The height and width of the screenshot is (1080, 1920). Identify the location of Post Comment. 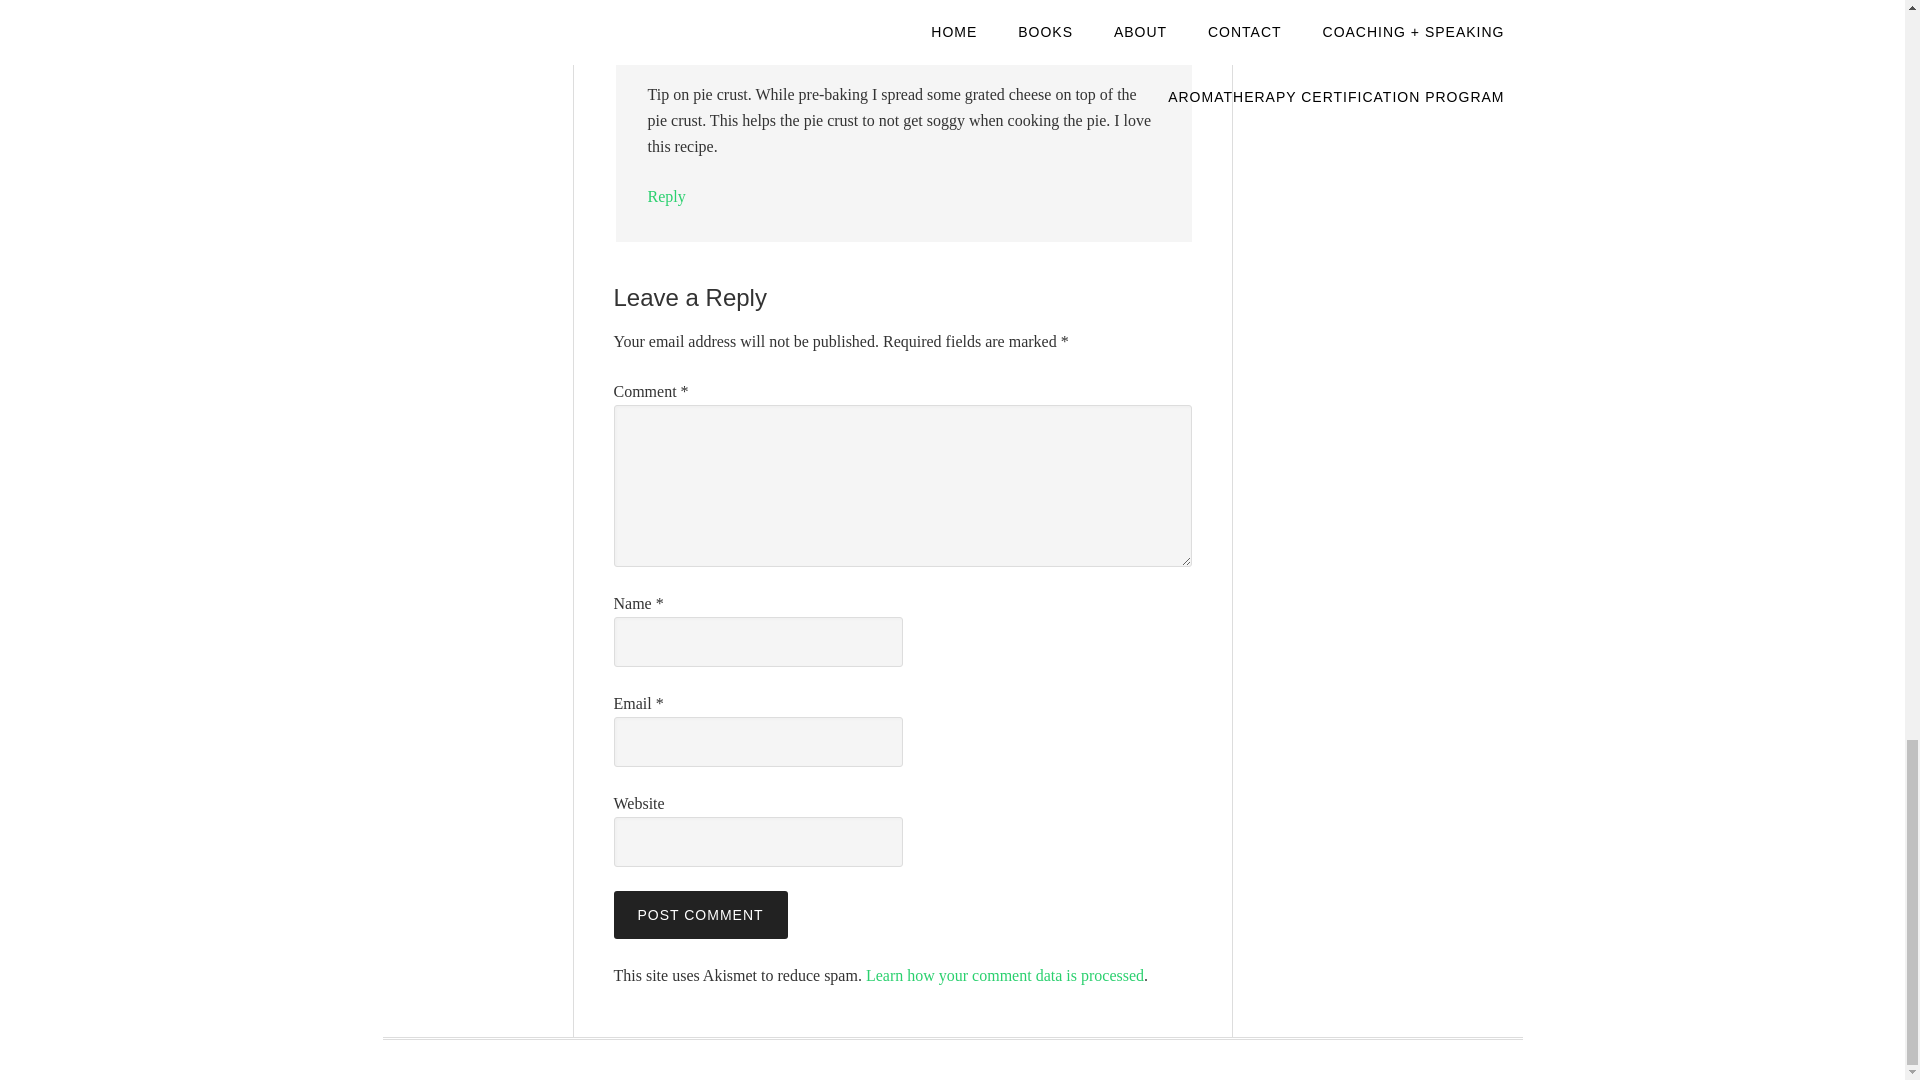
(700, 914).